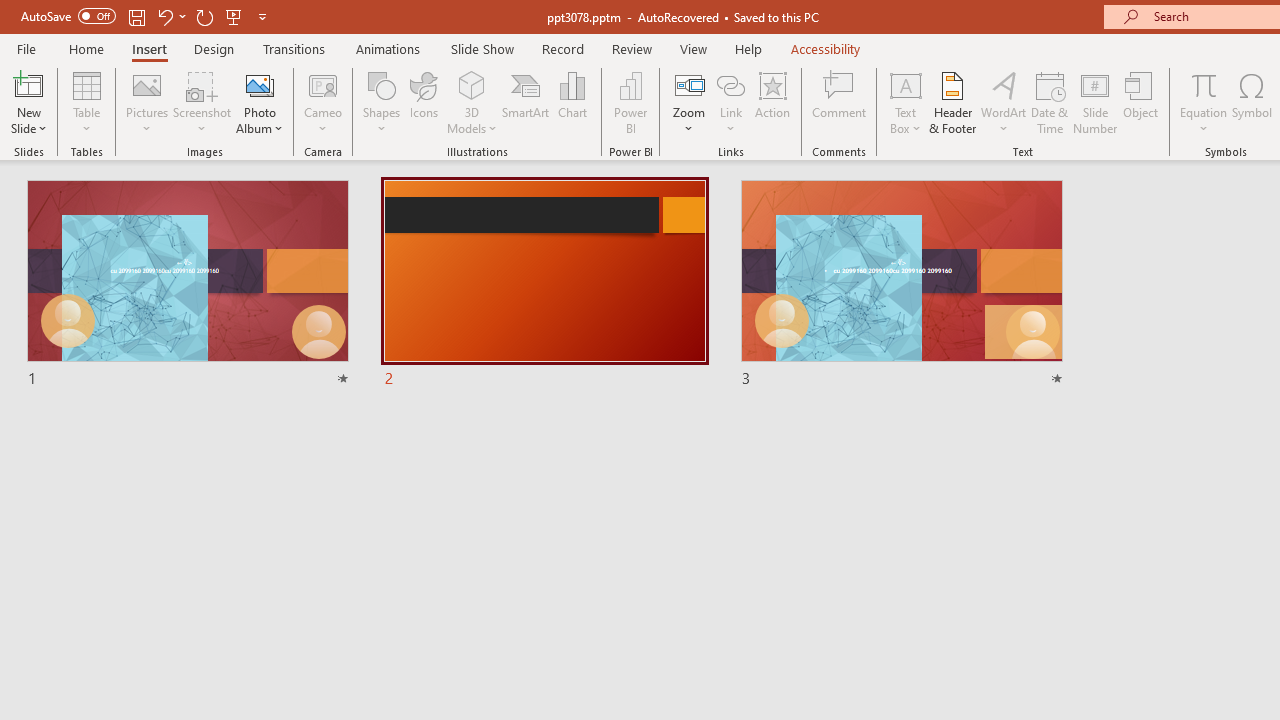 Image resolution: width=1280 pixels, height=720 pixels. What do you see at coordinates (630, 102) in the screenshot?
I see `Power BI` at bounding box center [630, 102].